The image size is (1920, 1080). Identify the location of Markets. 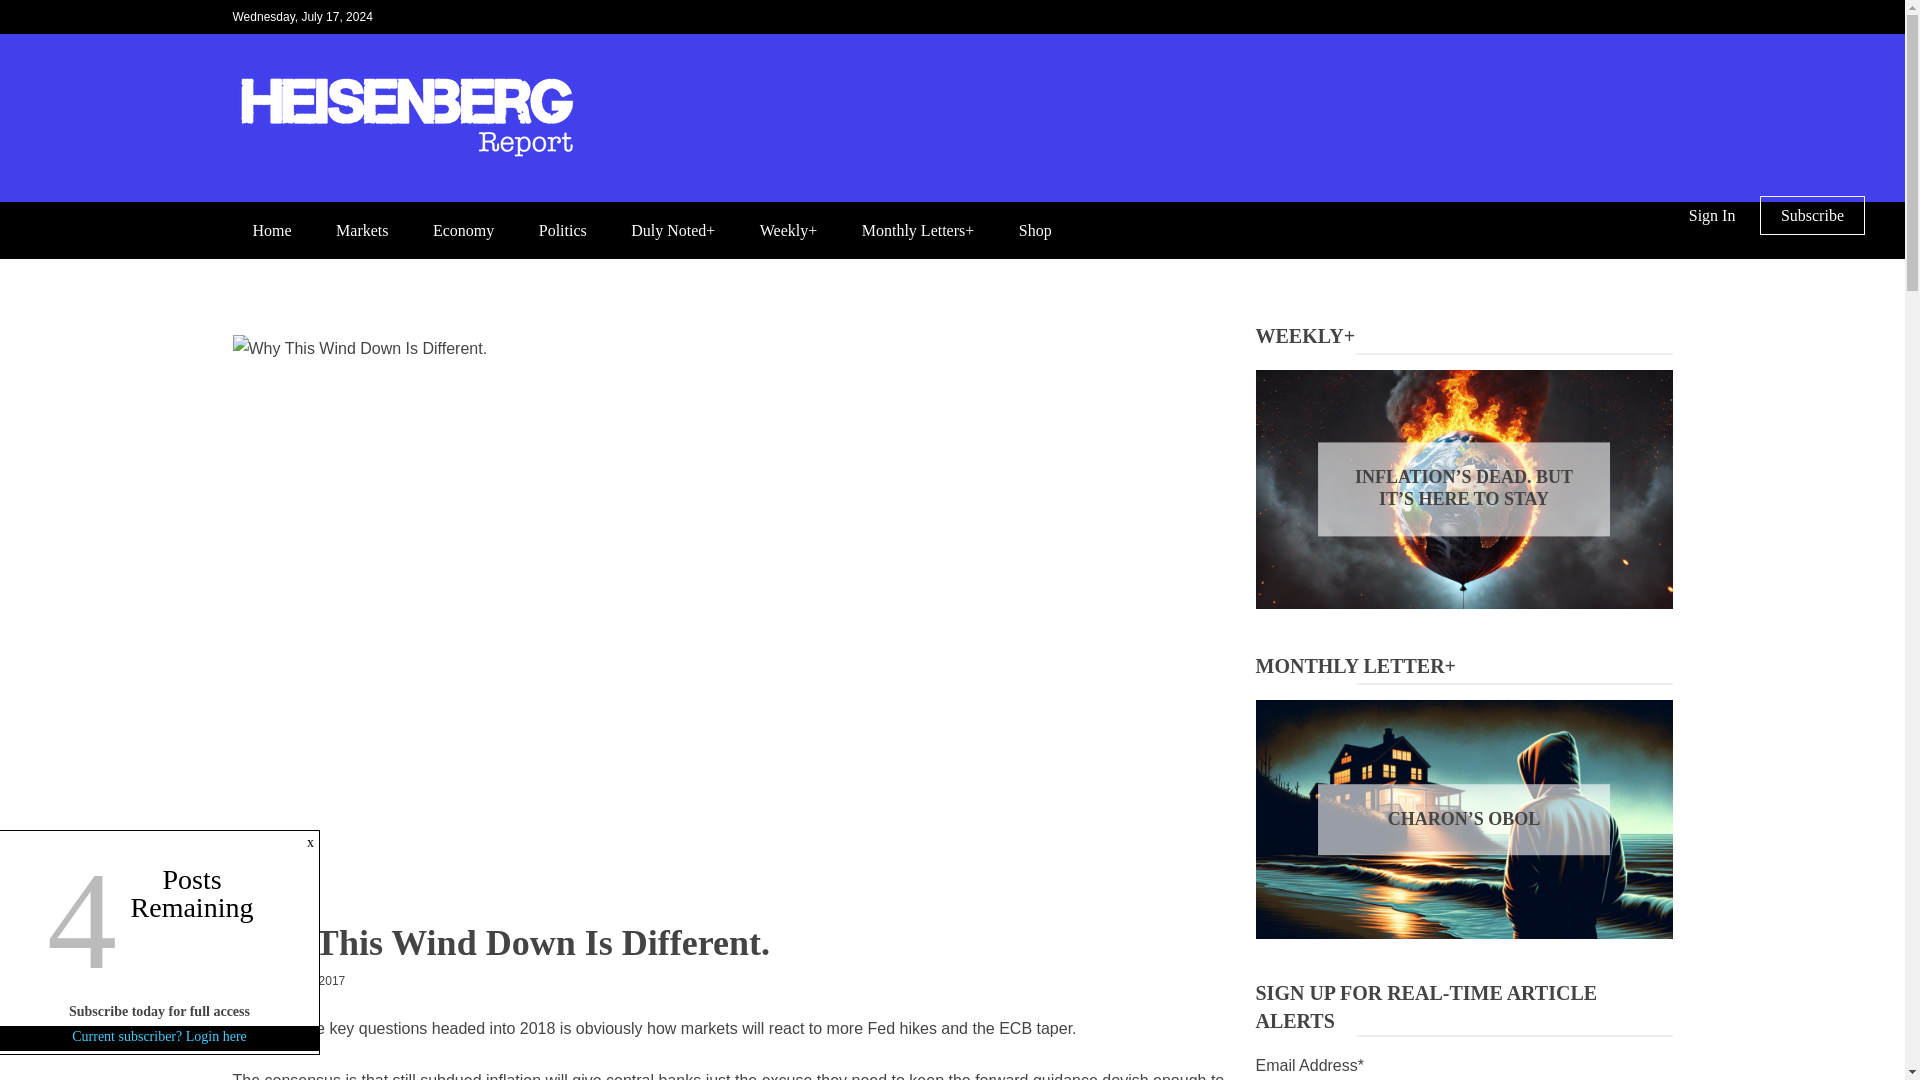
(362, 230).